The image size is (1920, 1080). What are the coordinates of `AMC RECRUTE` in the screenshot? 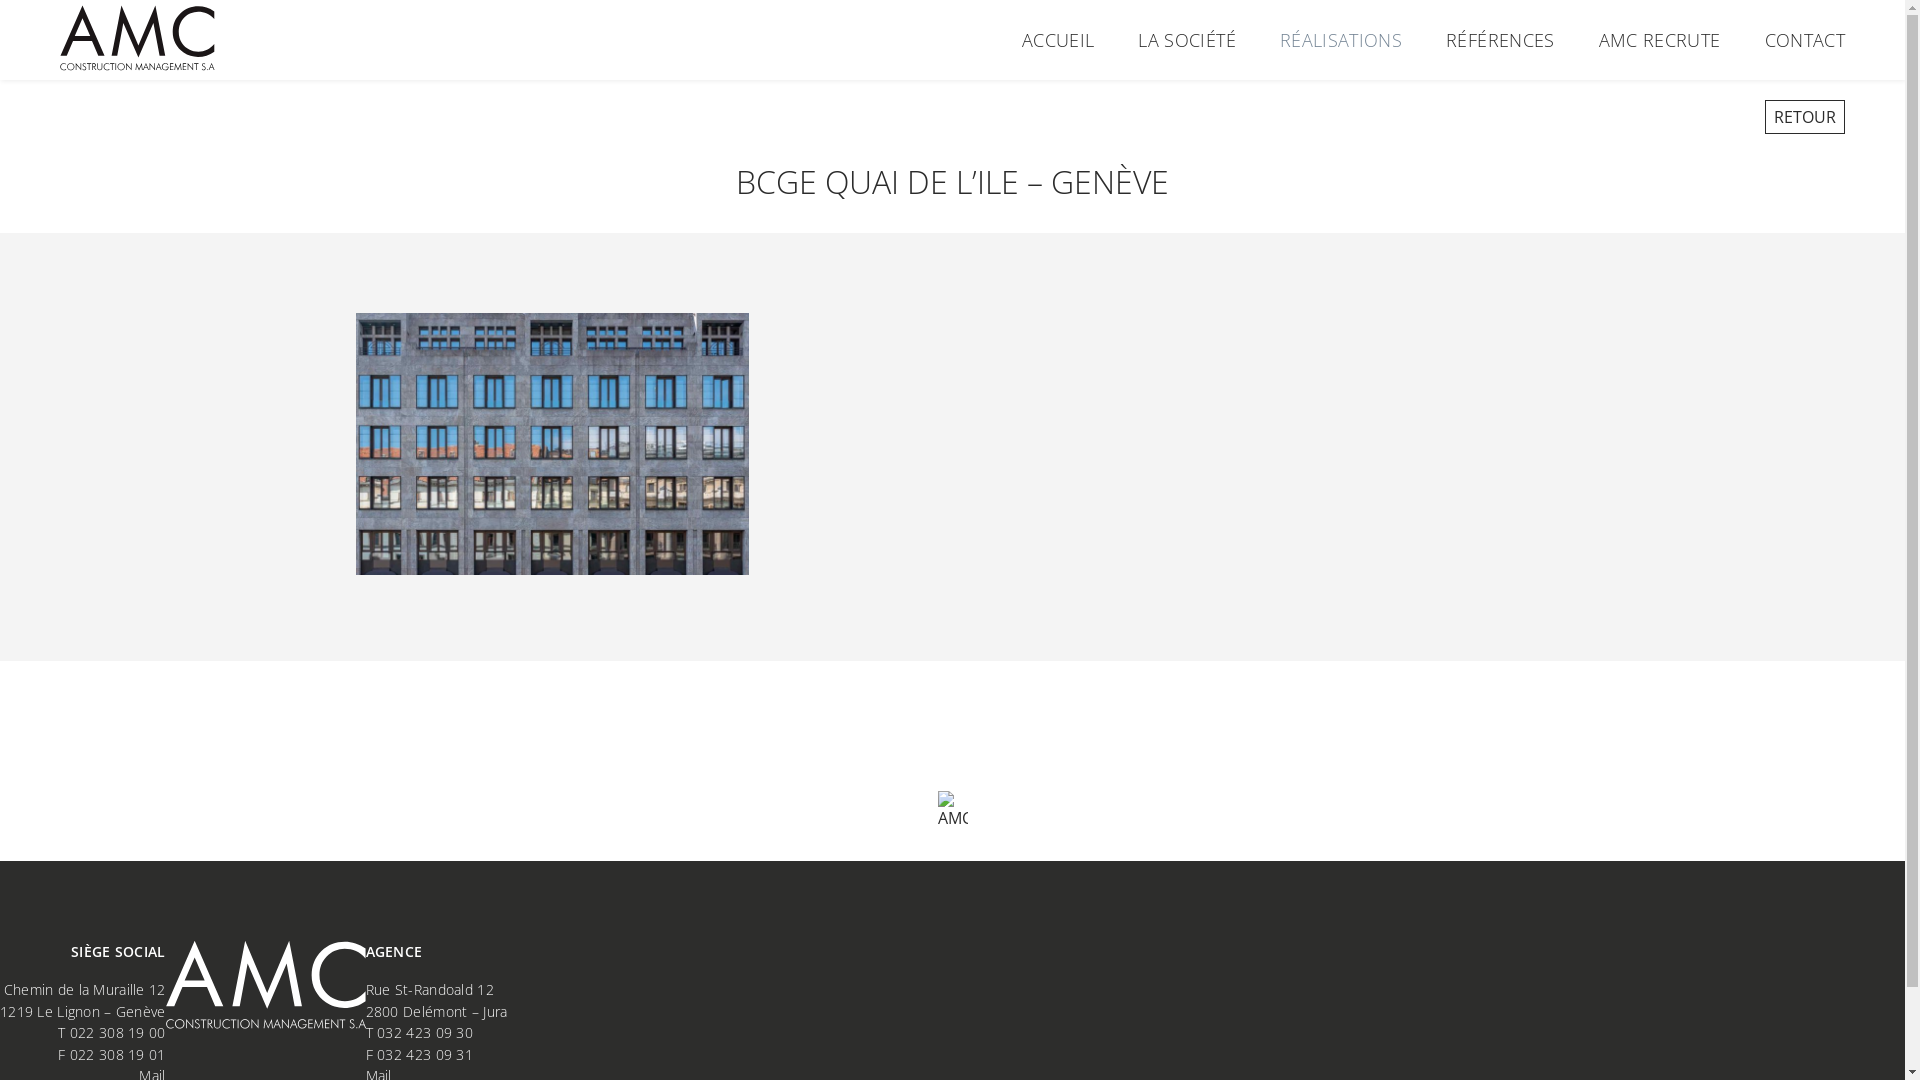 It's located at (1660, 40).